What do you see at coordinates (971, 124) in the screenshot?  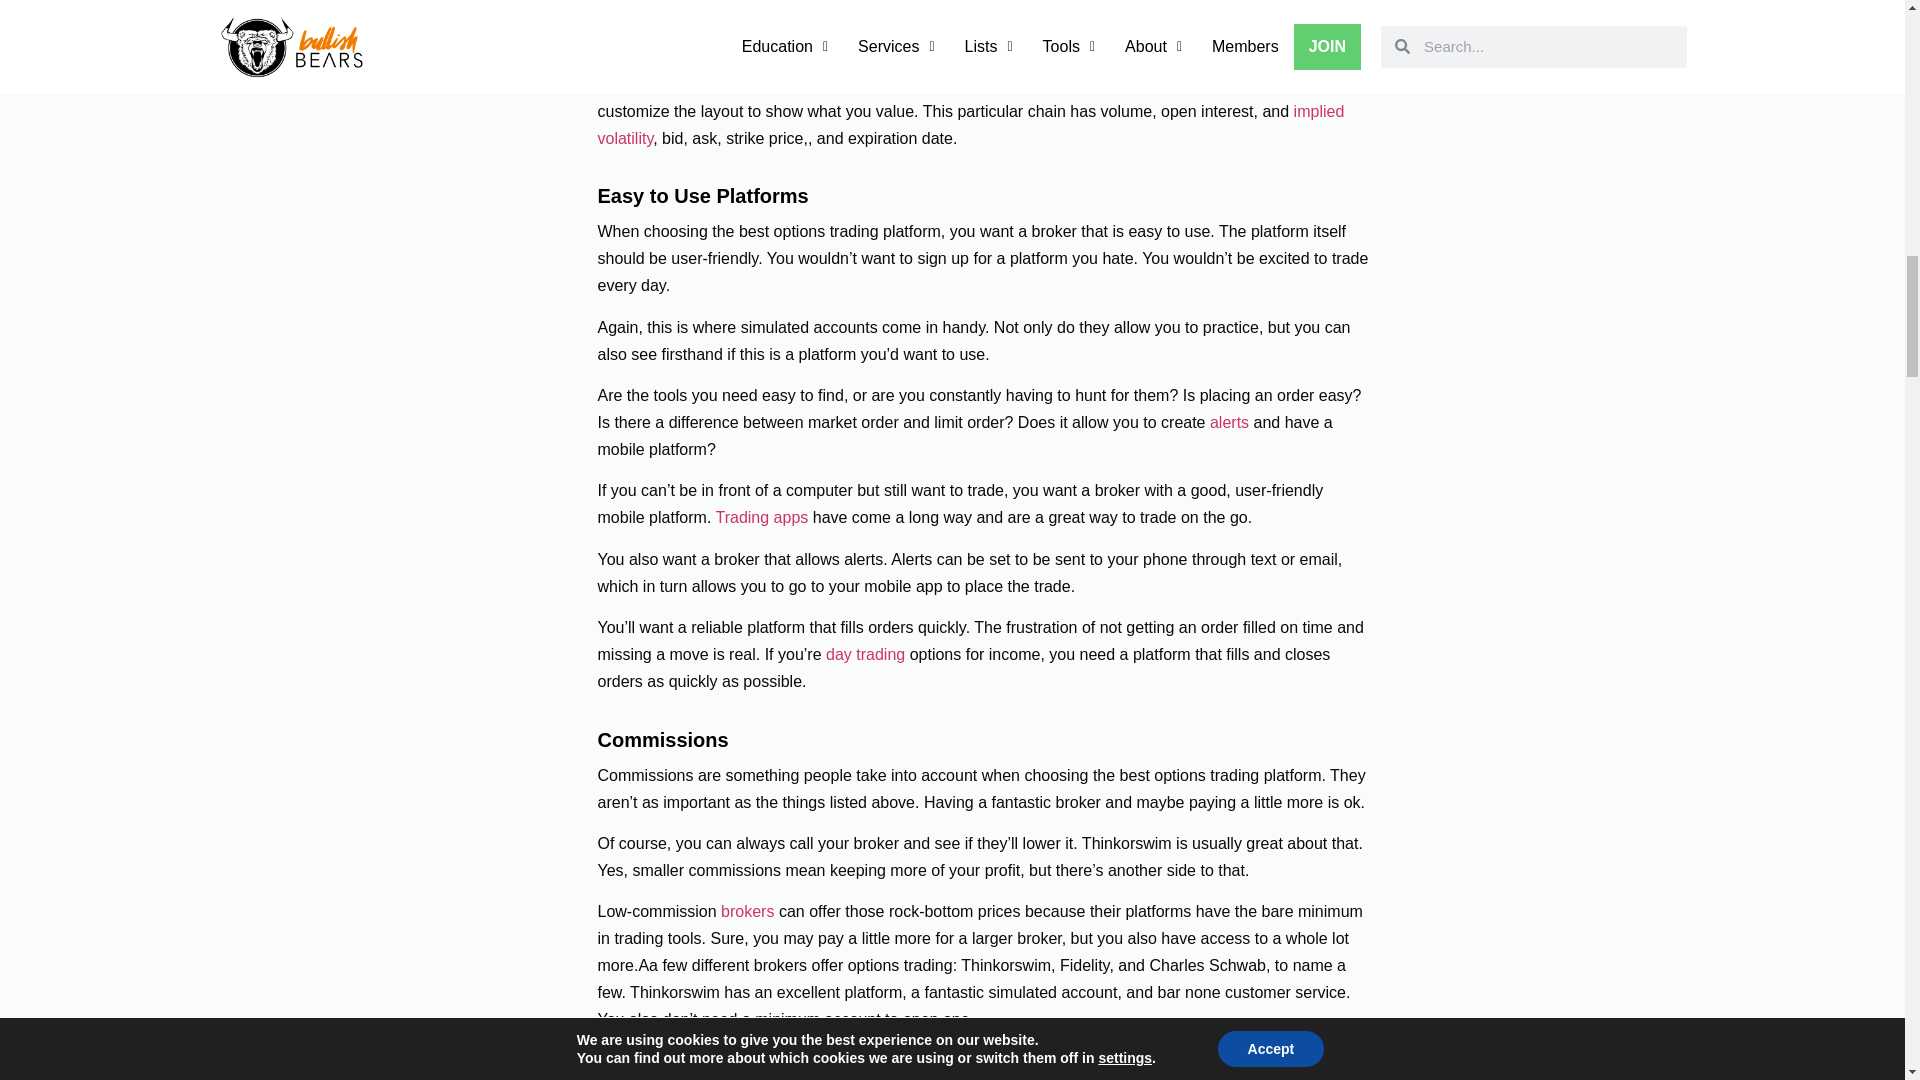 I see `implied volatility` at bounding box center [971, 124].